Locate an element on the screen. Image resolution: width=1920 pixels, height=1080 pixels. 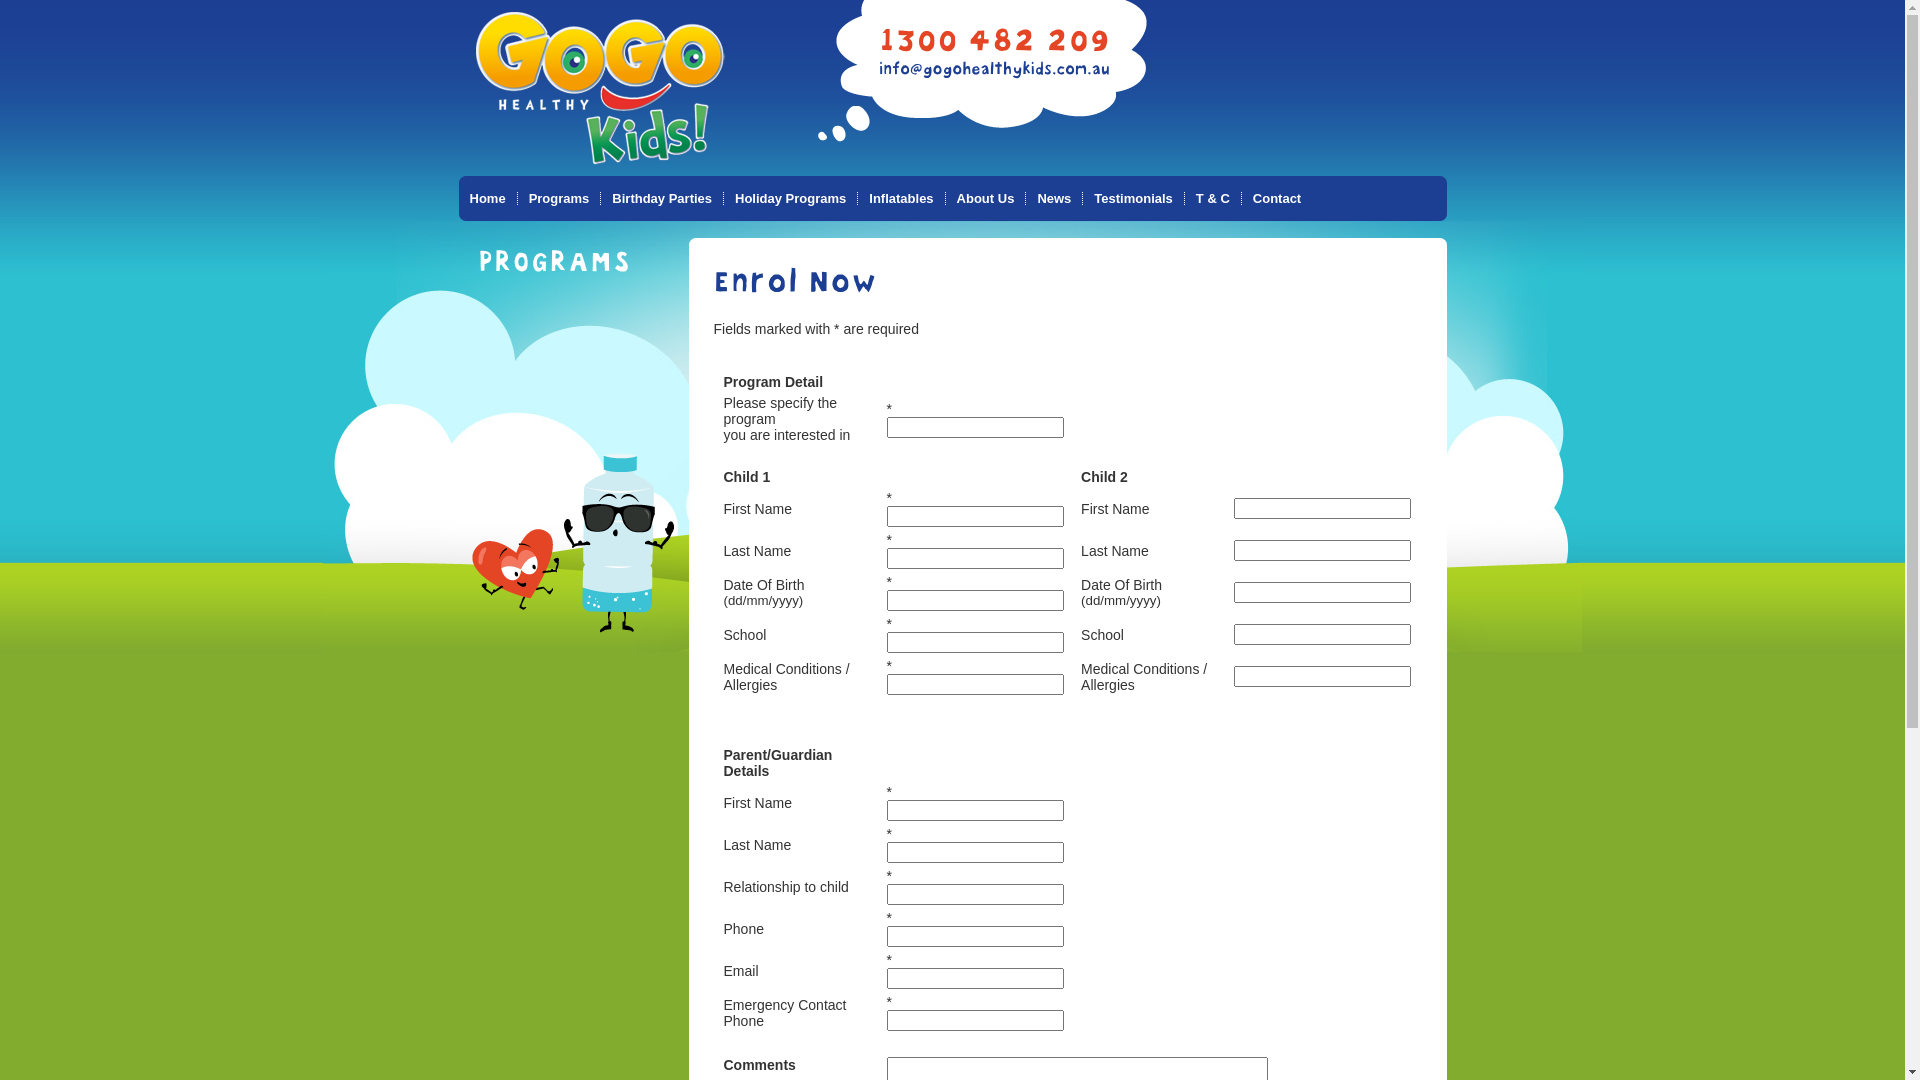
Birthday Parties is located at coordinates (662, 198).